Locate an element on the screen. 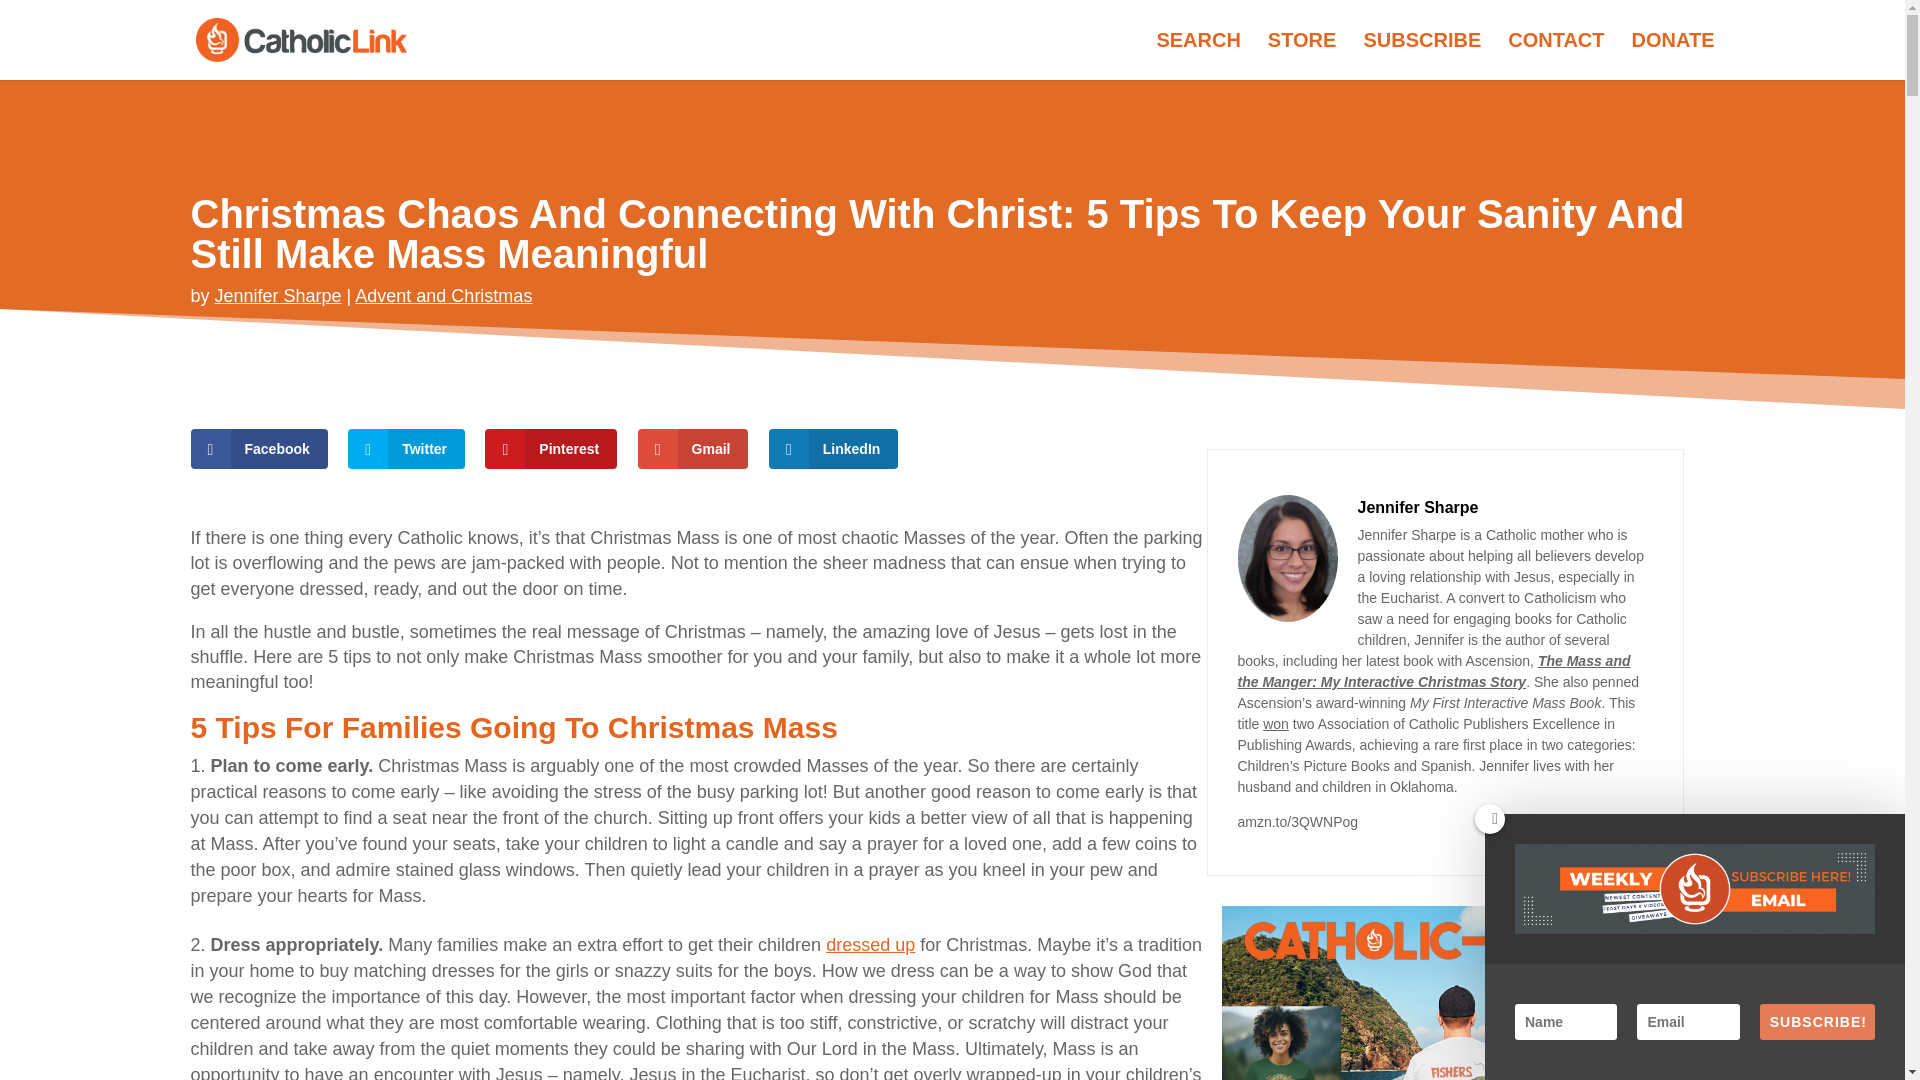  Twitter is located at coordinates (406, 448).